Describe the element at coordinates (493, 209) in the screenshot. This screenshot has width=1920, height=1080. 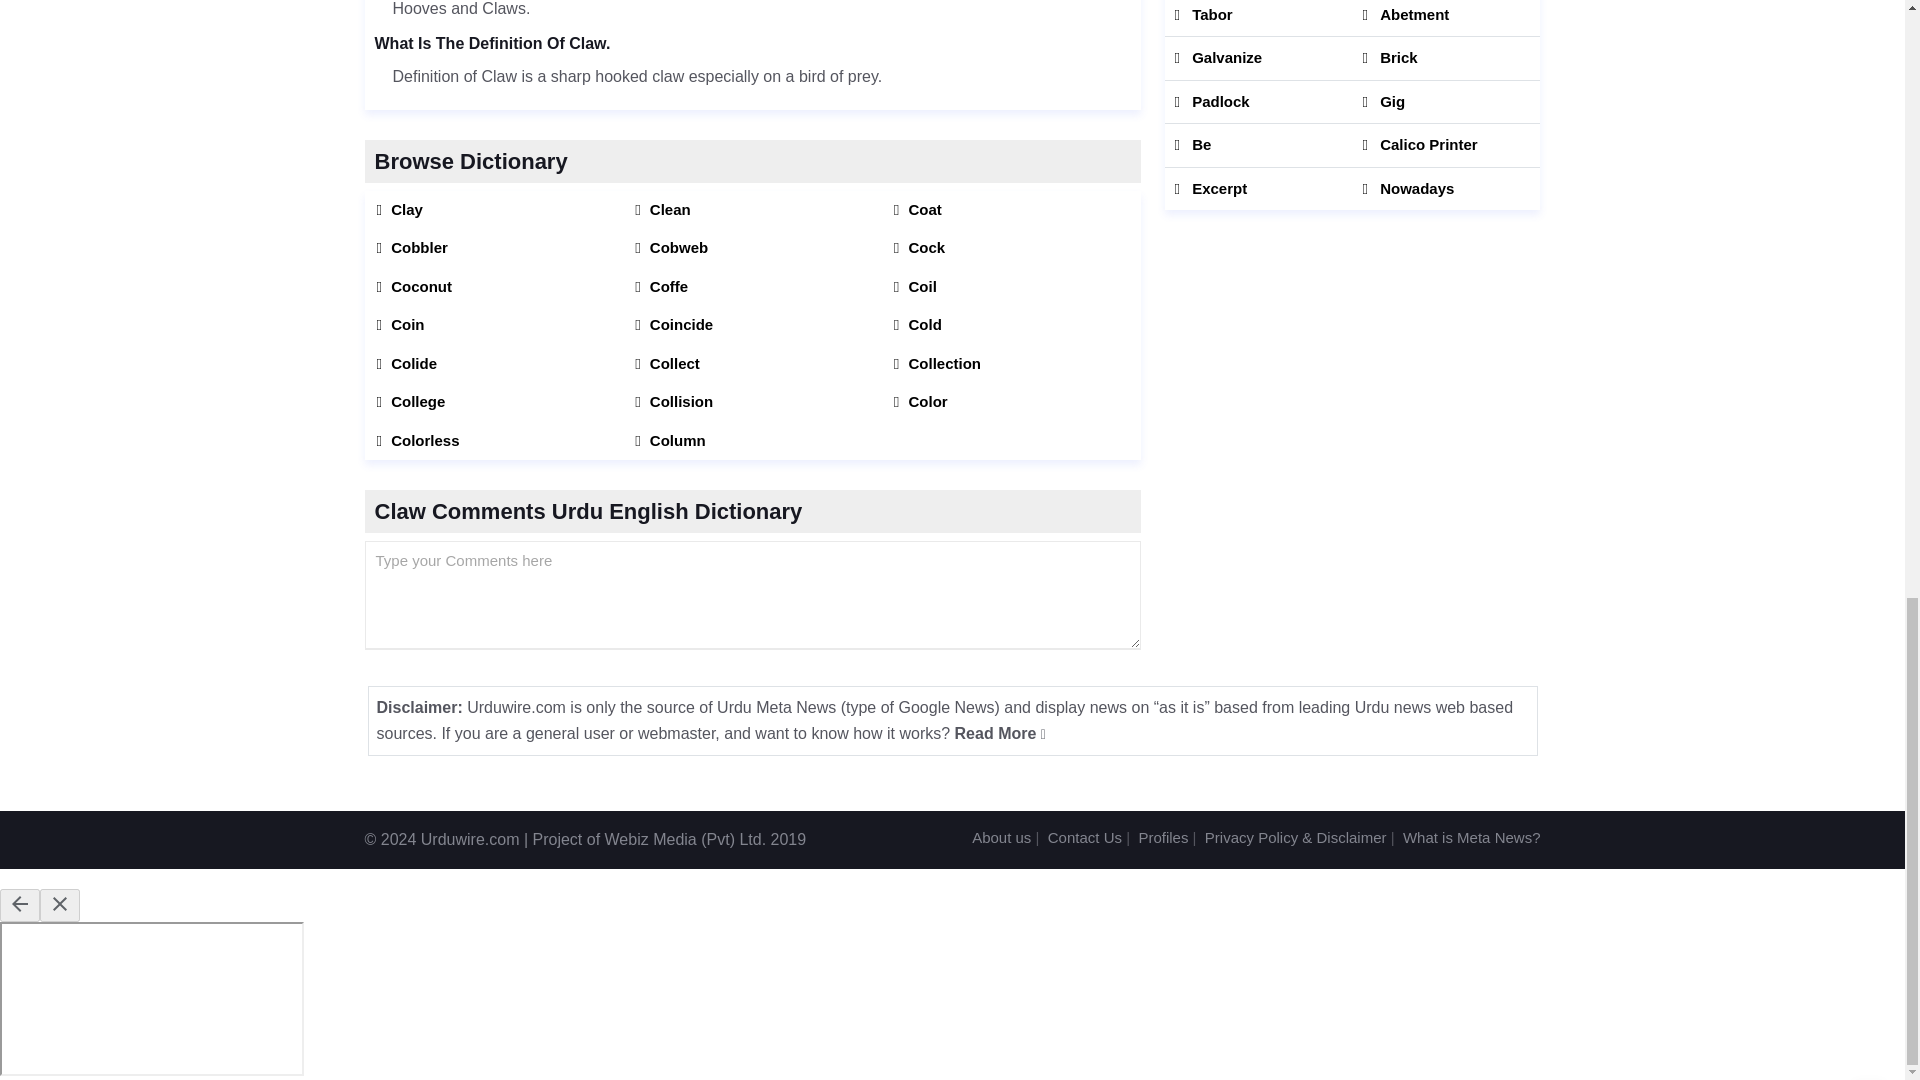
I see `Clay` at that location.